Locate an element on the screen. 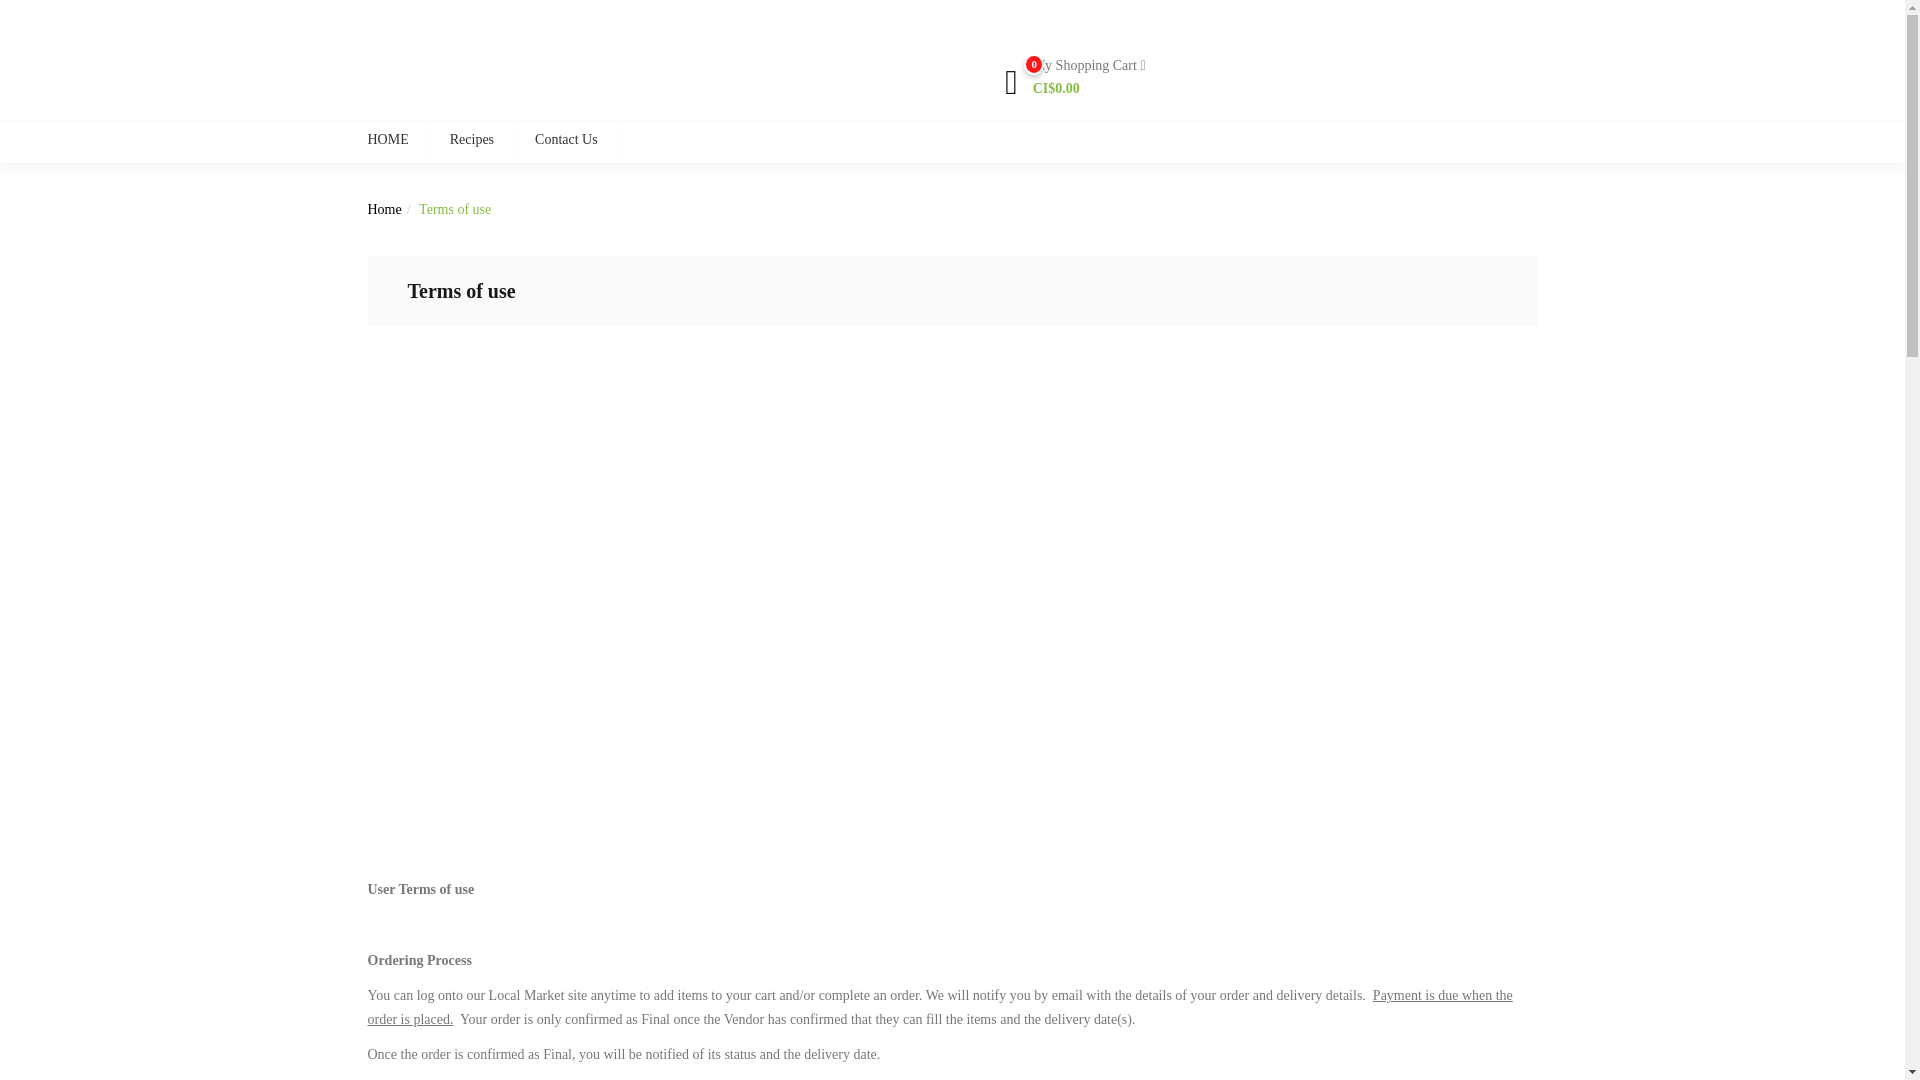 This screenshot has width=1920, height=1080. Contact Us is located at coordinates (566, 142).